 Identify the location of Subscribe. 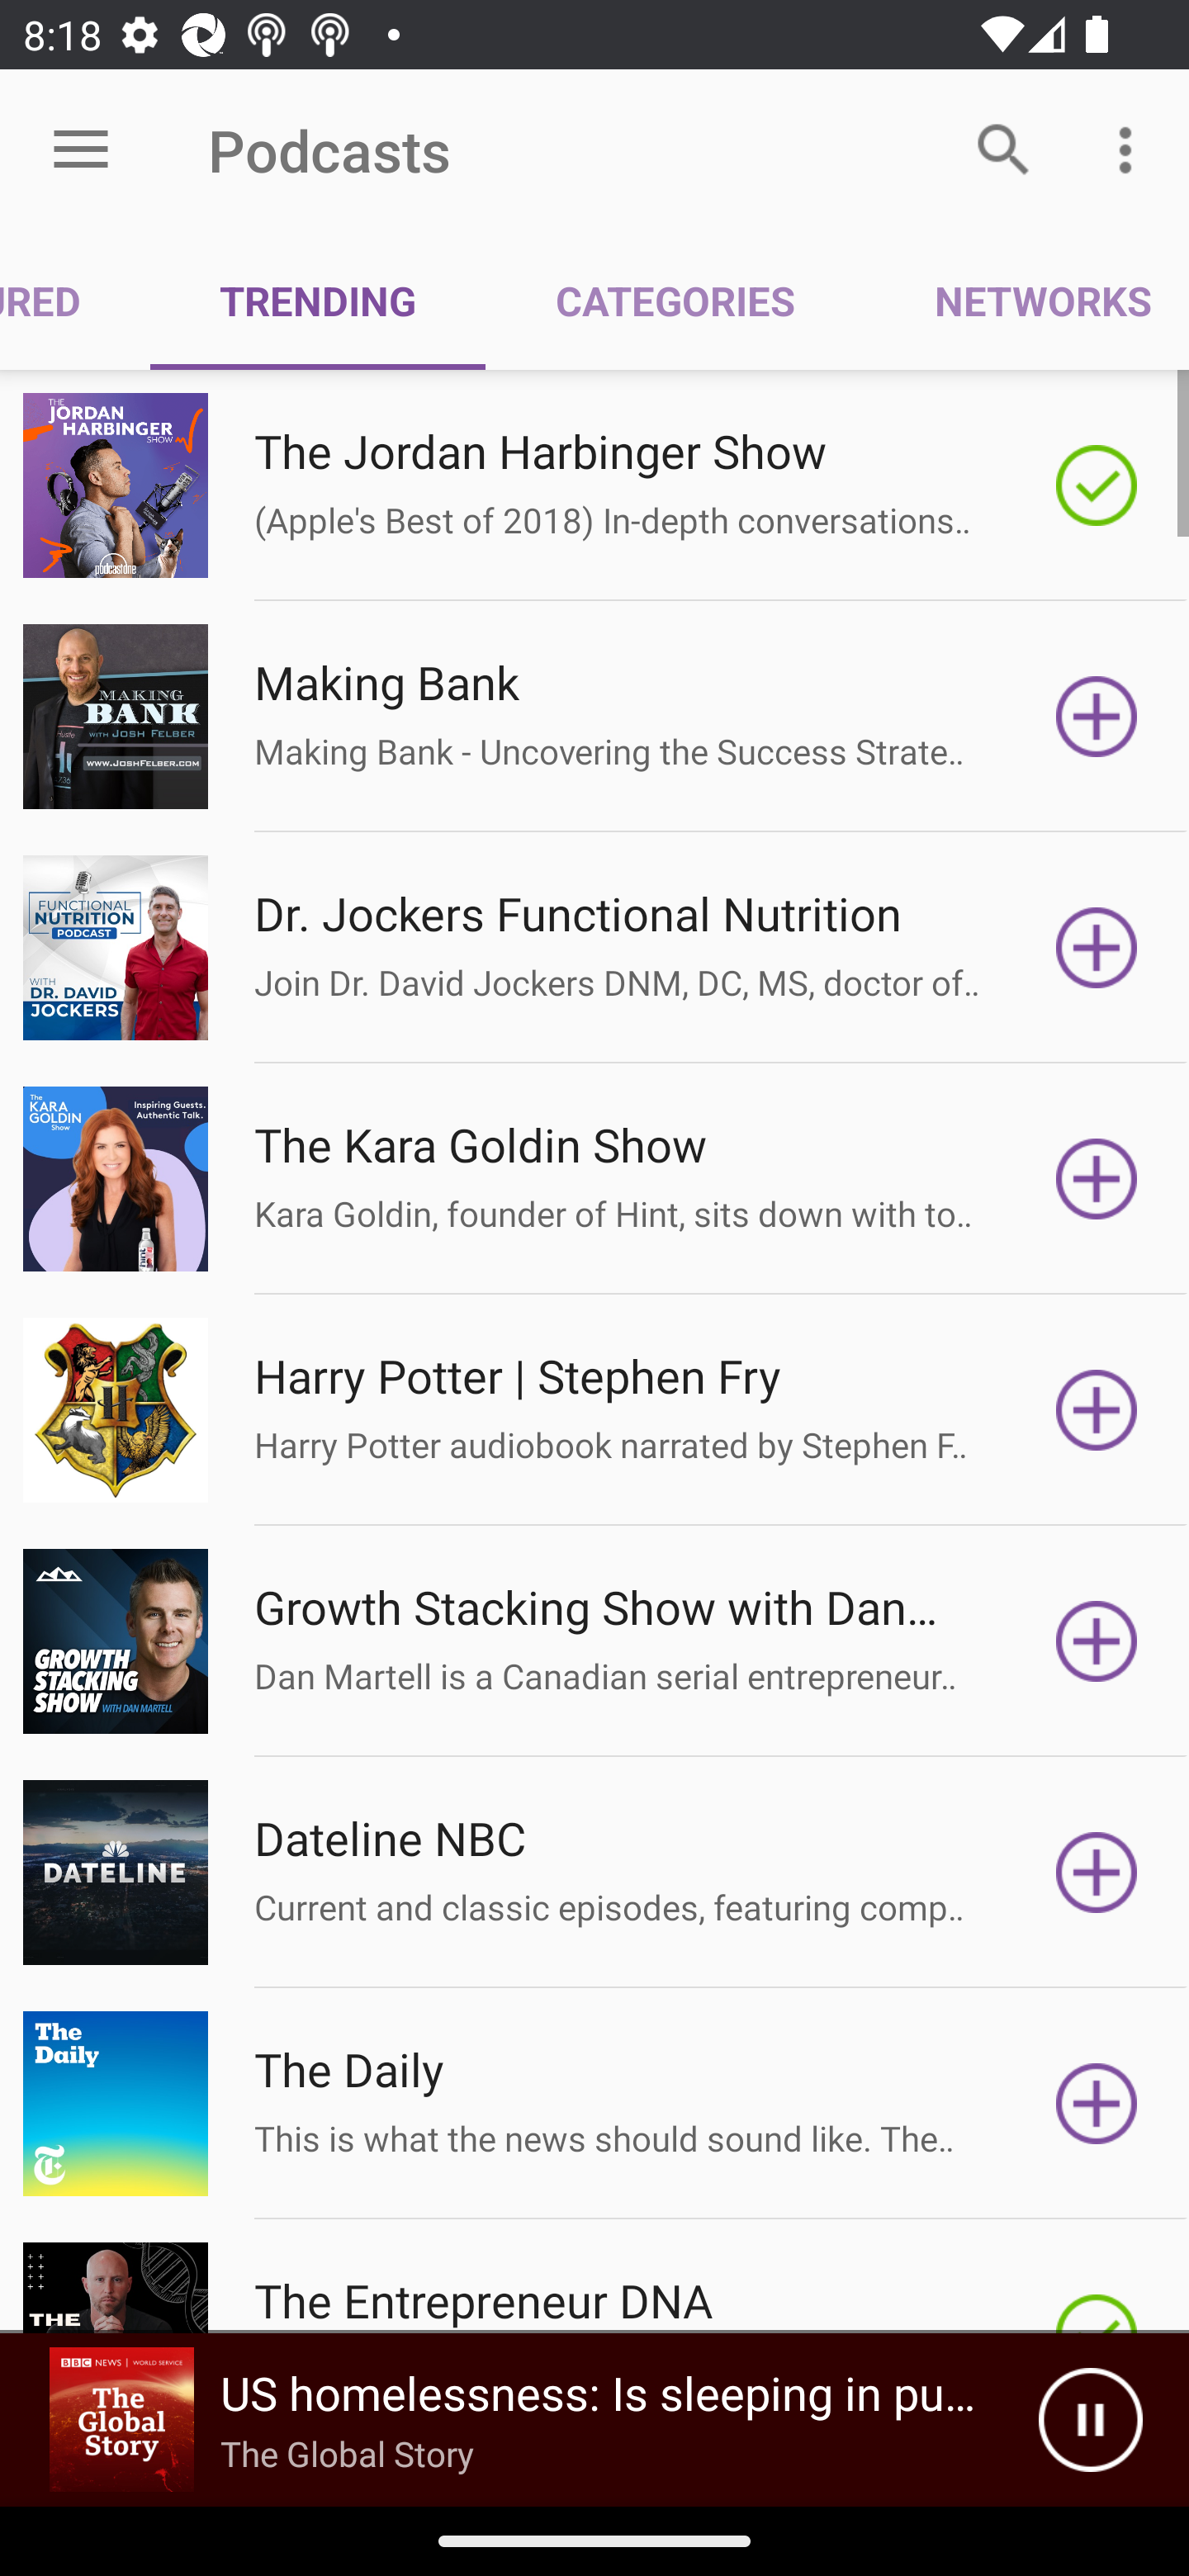
(1097, 948).